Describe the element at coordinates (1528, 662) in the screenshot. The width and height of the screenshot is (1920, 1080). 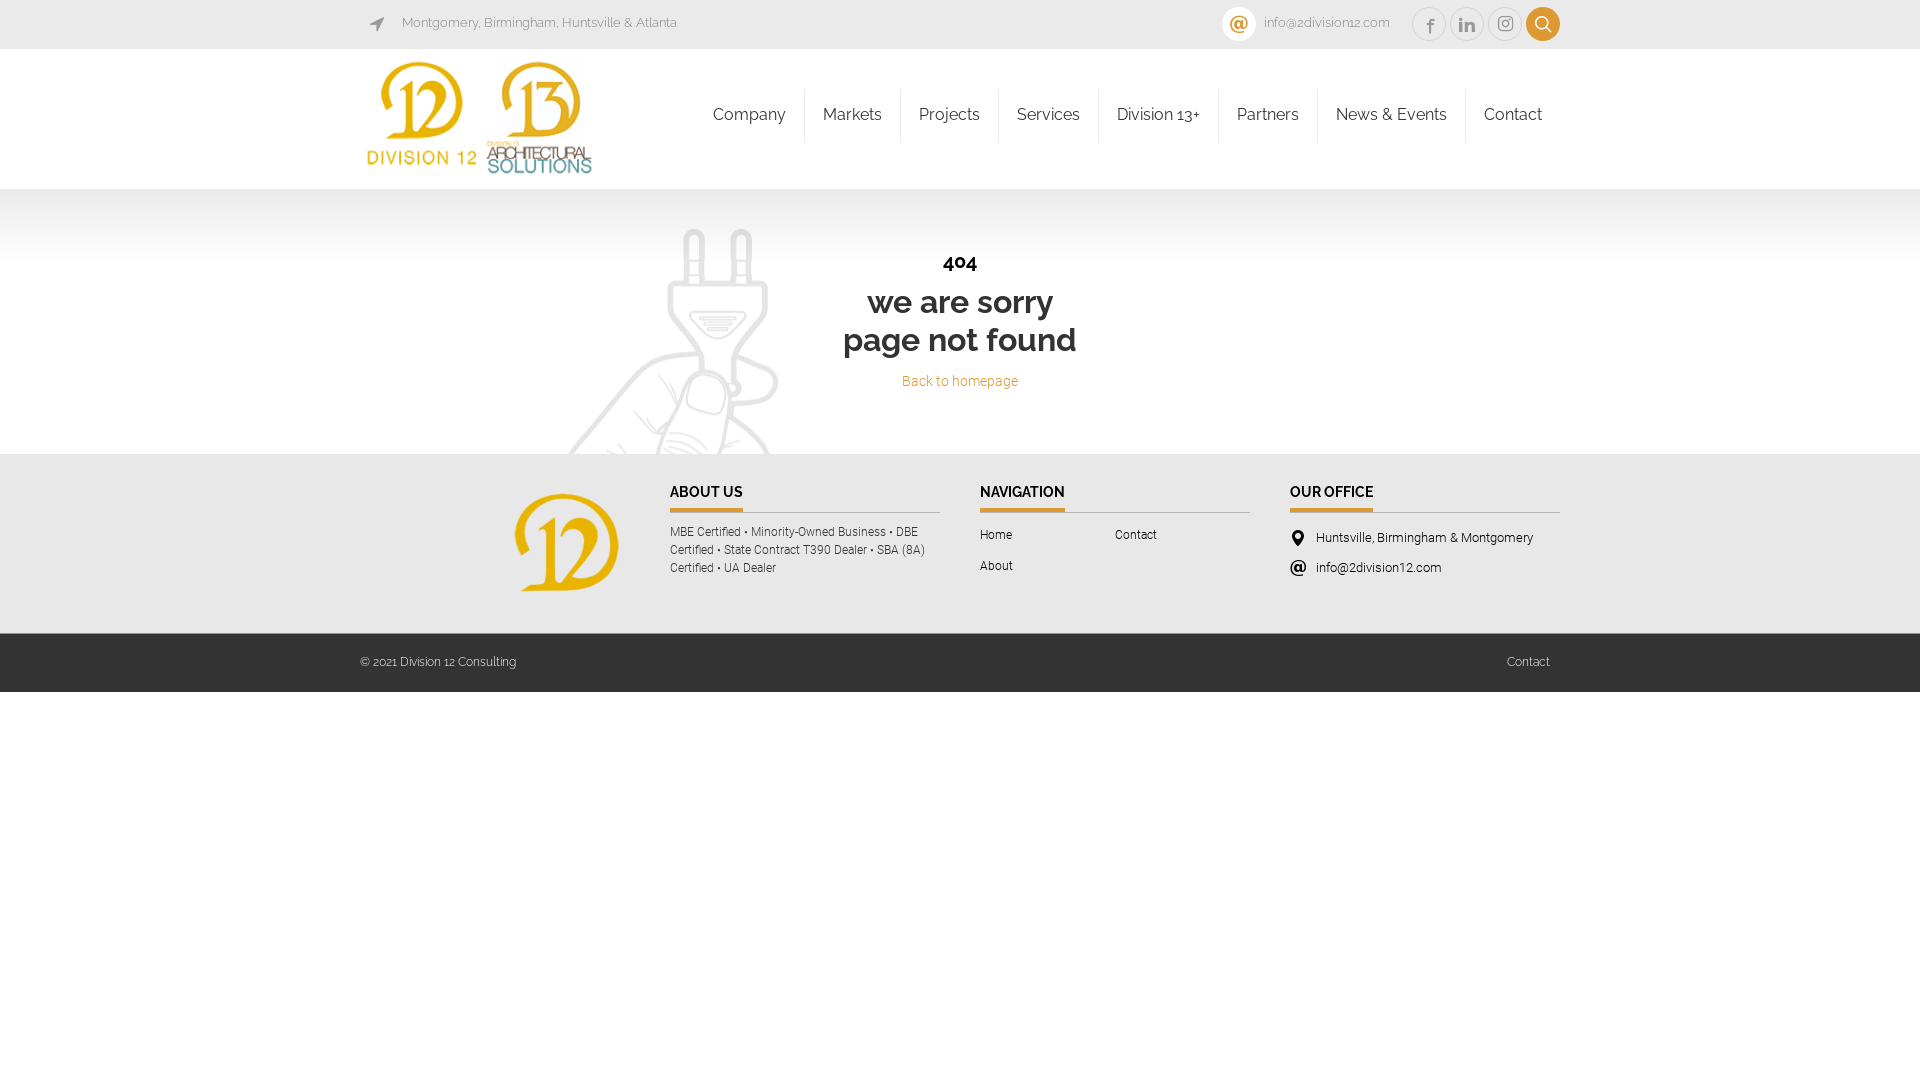
I see `Contact` at that location.